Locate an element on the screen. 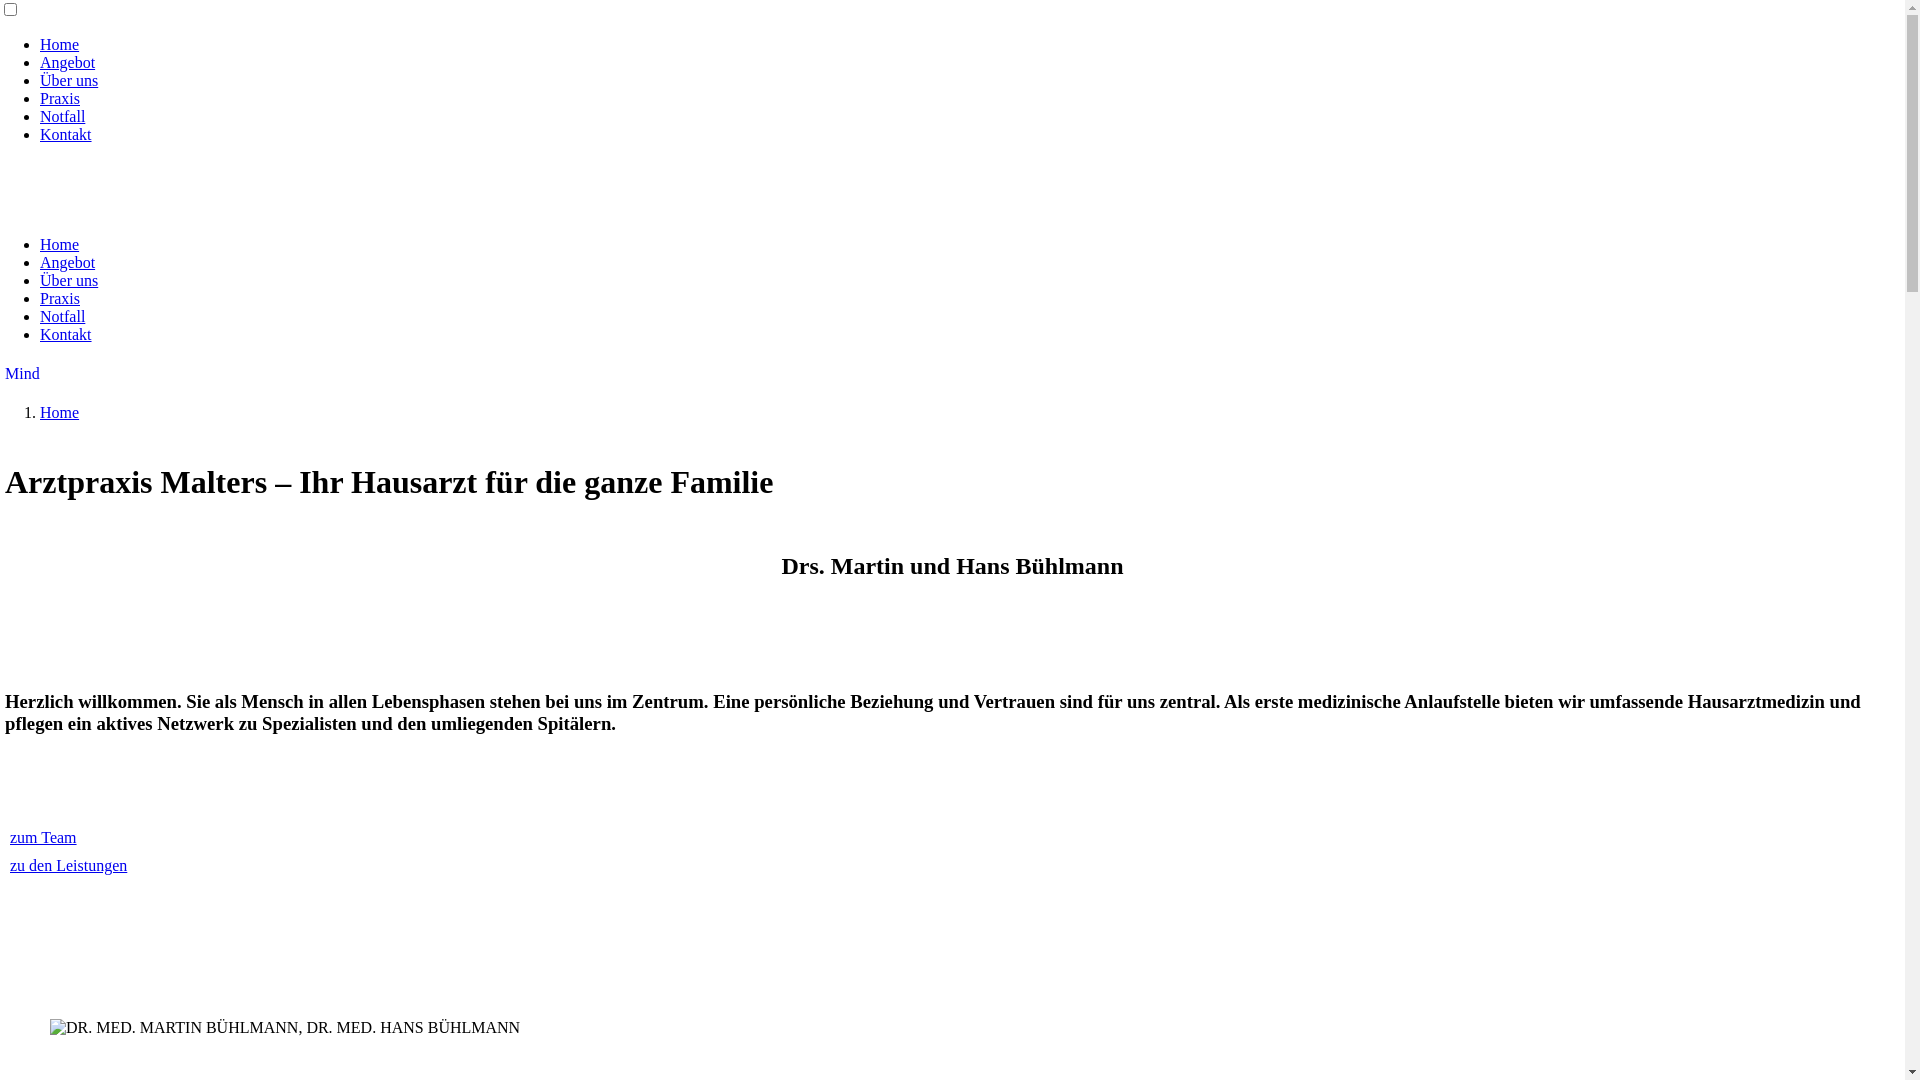  Notfall is located at coordinates (62, 316).